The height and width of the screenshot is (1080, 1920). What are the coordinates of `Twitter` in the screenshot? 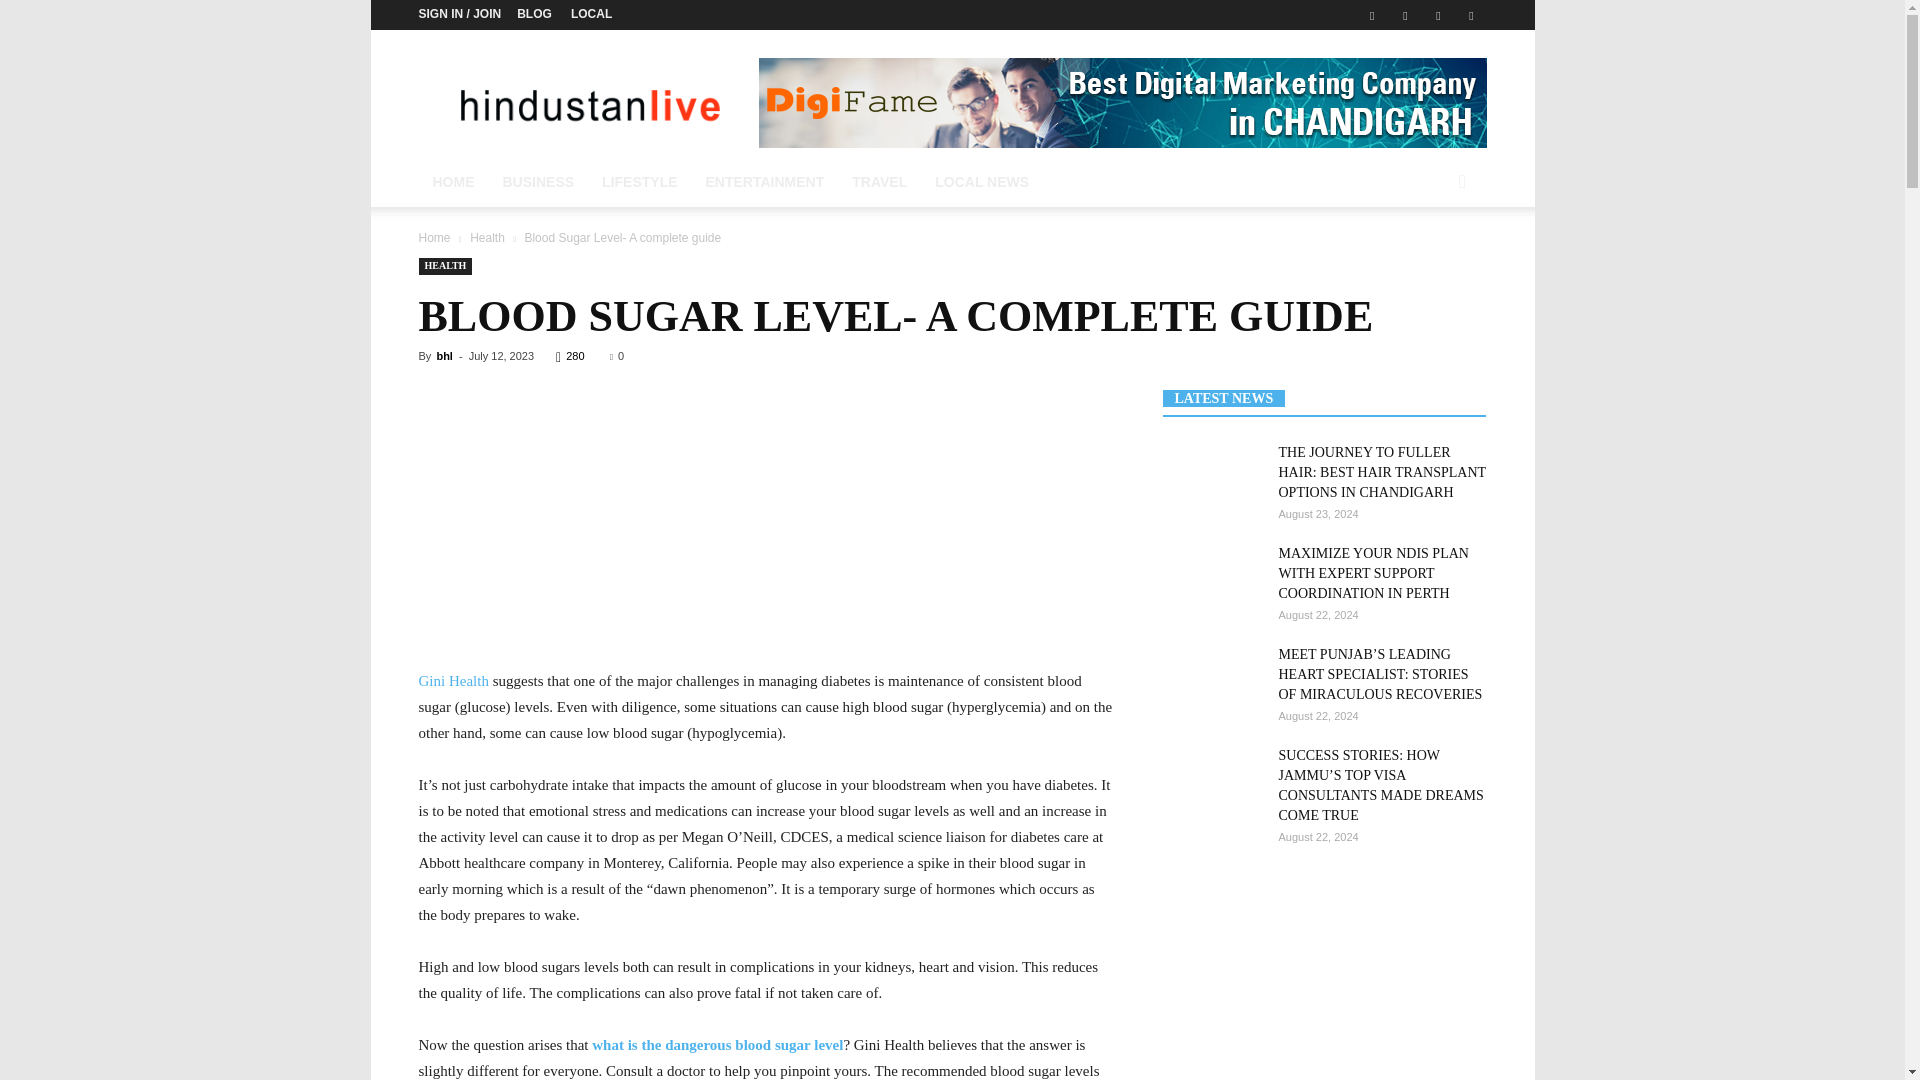 It's located at (1405, 15).